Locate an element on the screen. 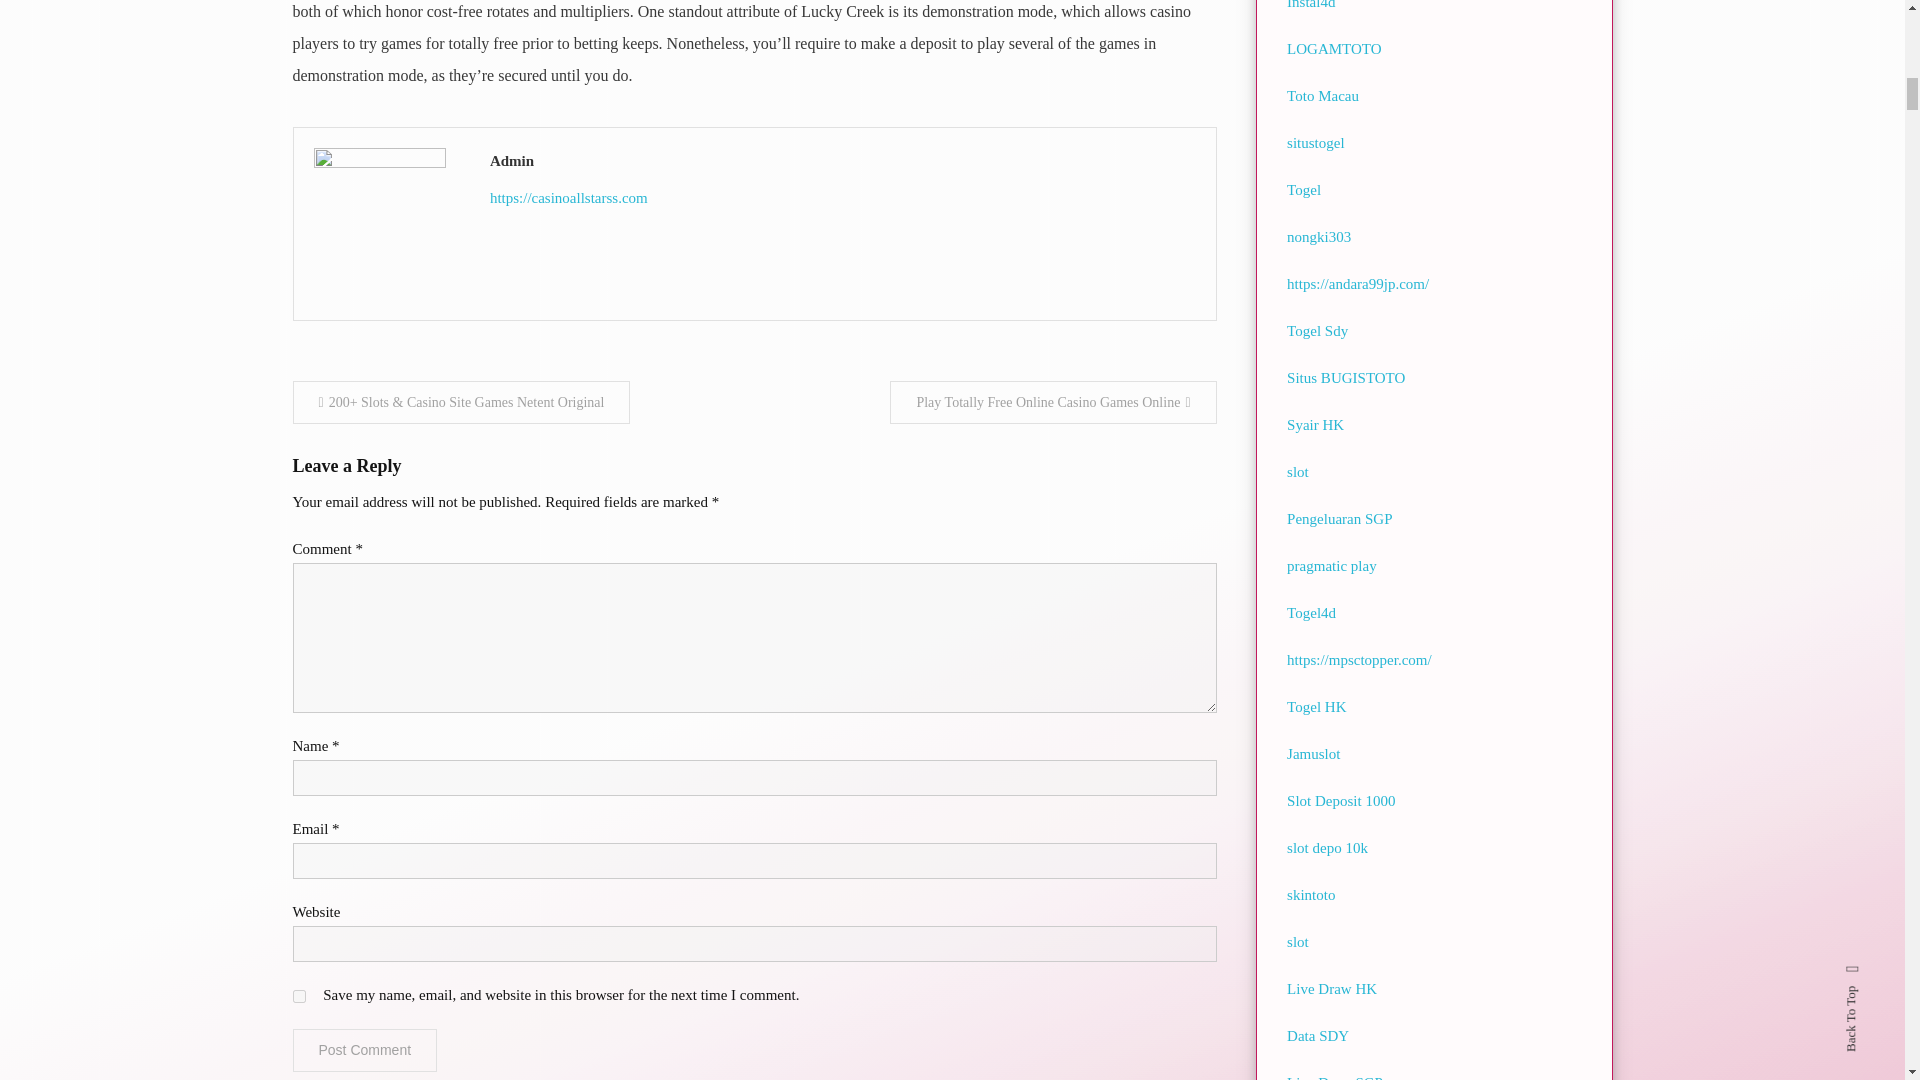 This screenshot has height=1080, width=1920. Play Totally Free Online Casino Games Online is located at coordinates (1052, 402).